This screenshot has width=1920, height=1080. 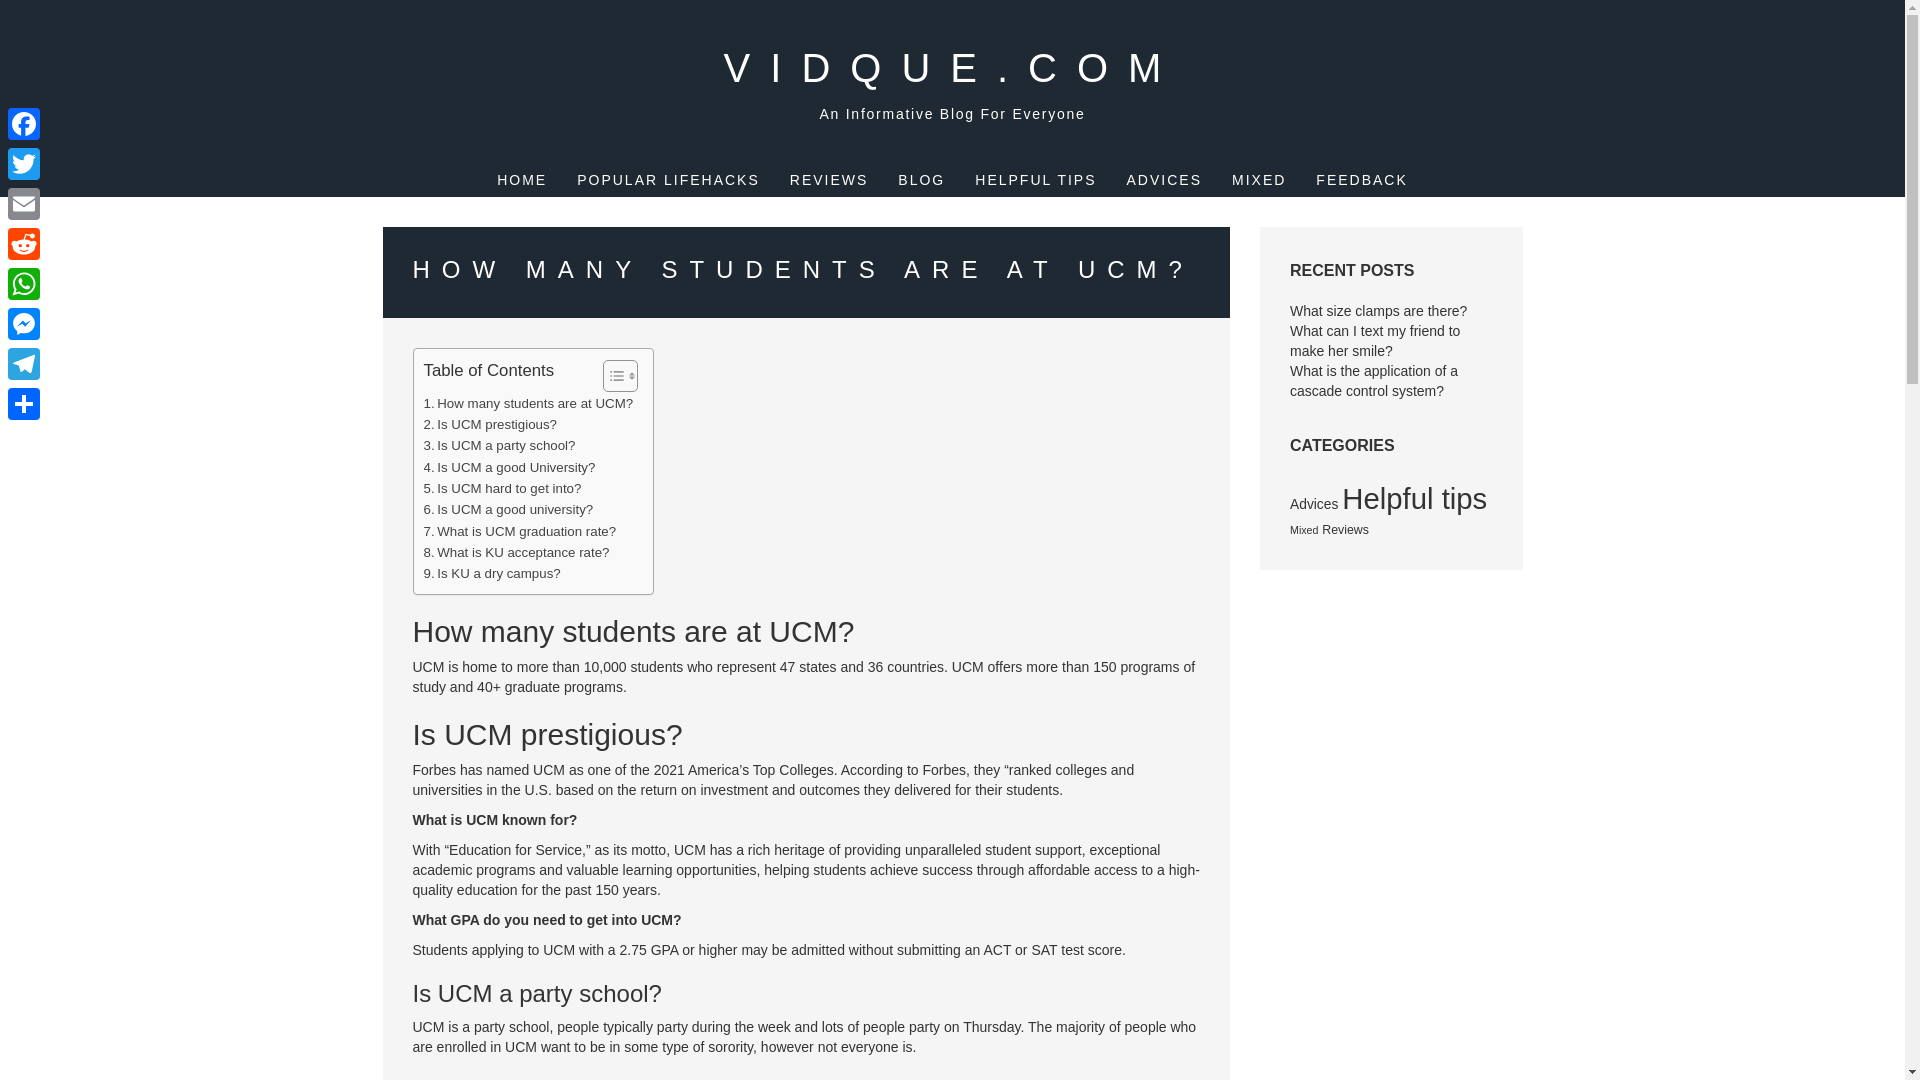 I want to click on What is KU acceptance rate?, so click(x=517, y=552).